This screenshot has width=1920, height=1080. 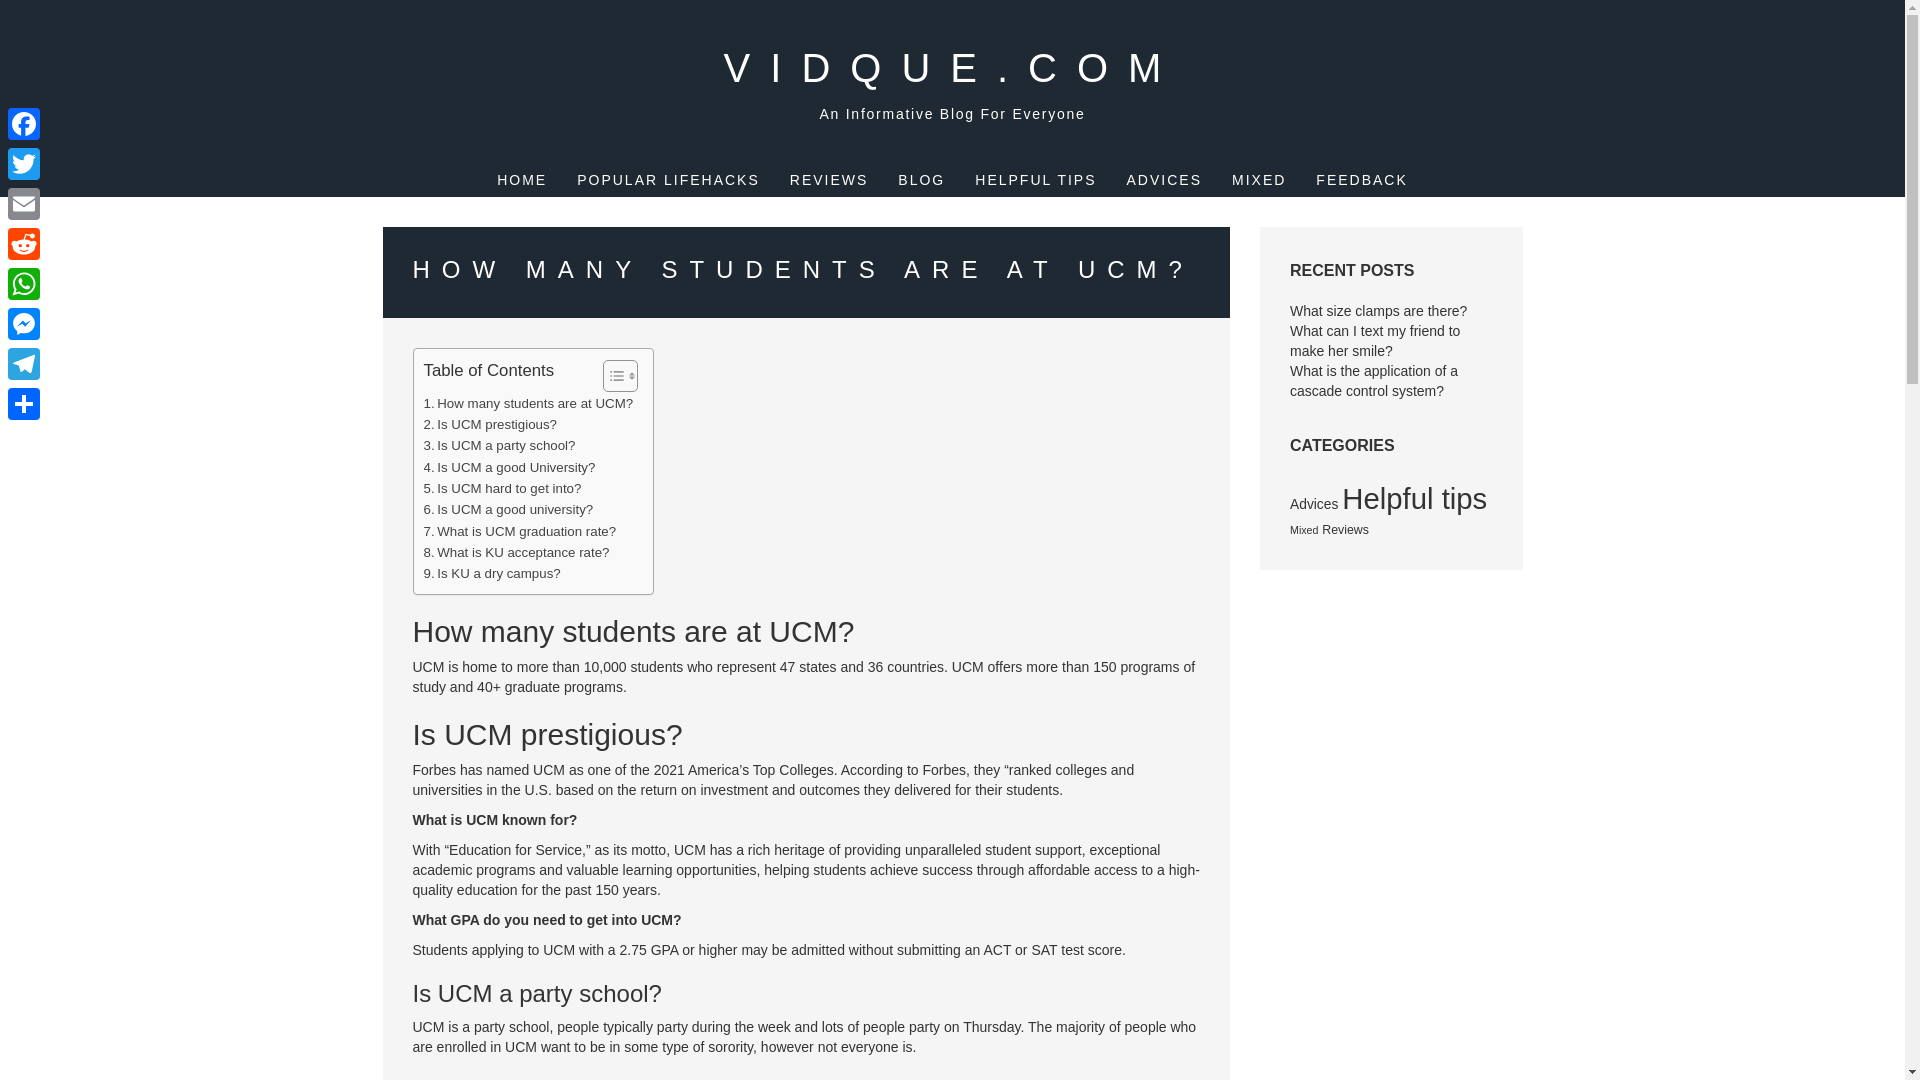 I want to click on What is KU acceptance rate?, so click(x=517, y=552).